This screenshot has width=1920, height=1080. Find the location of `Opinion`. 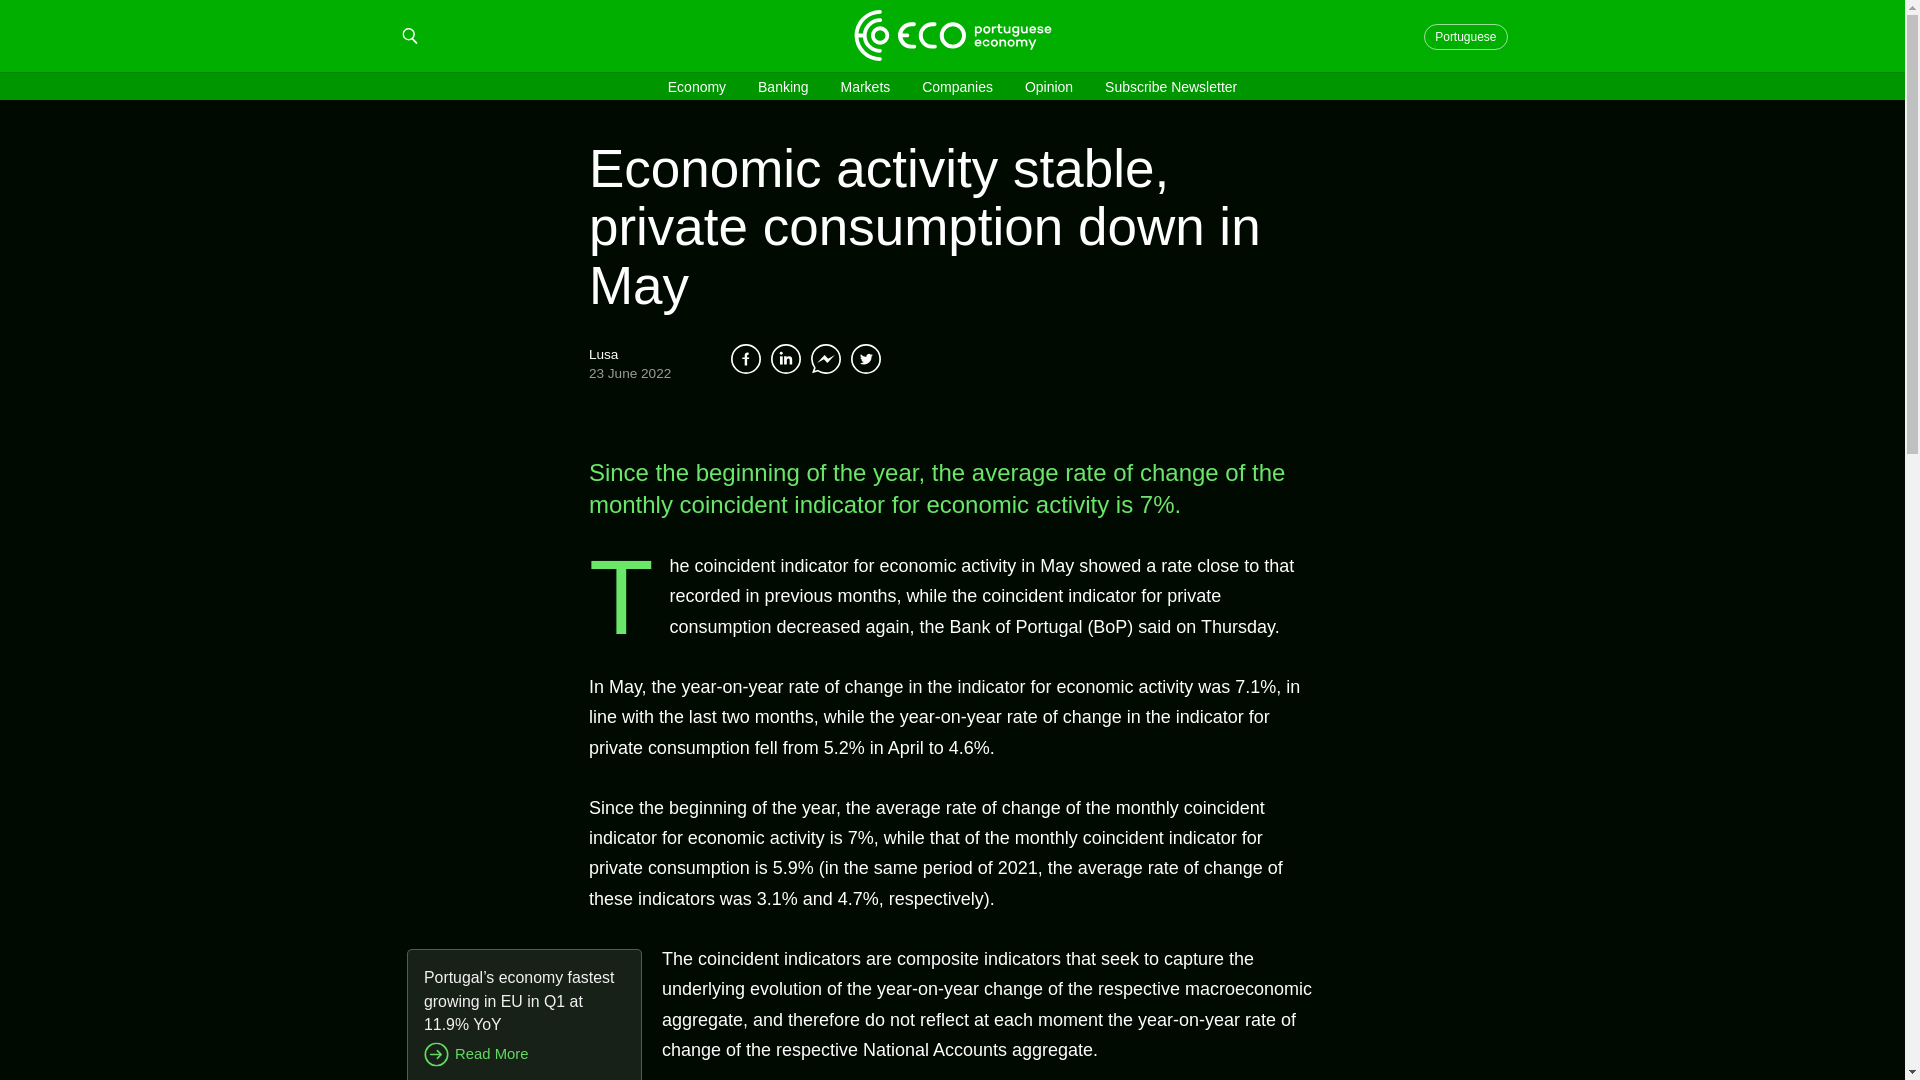

Opinion is located at coordinates (1049, 86).